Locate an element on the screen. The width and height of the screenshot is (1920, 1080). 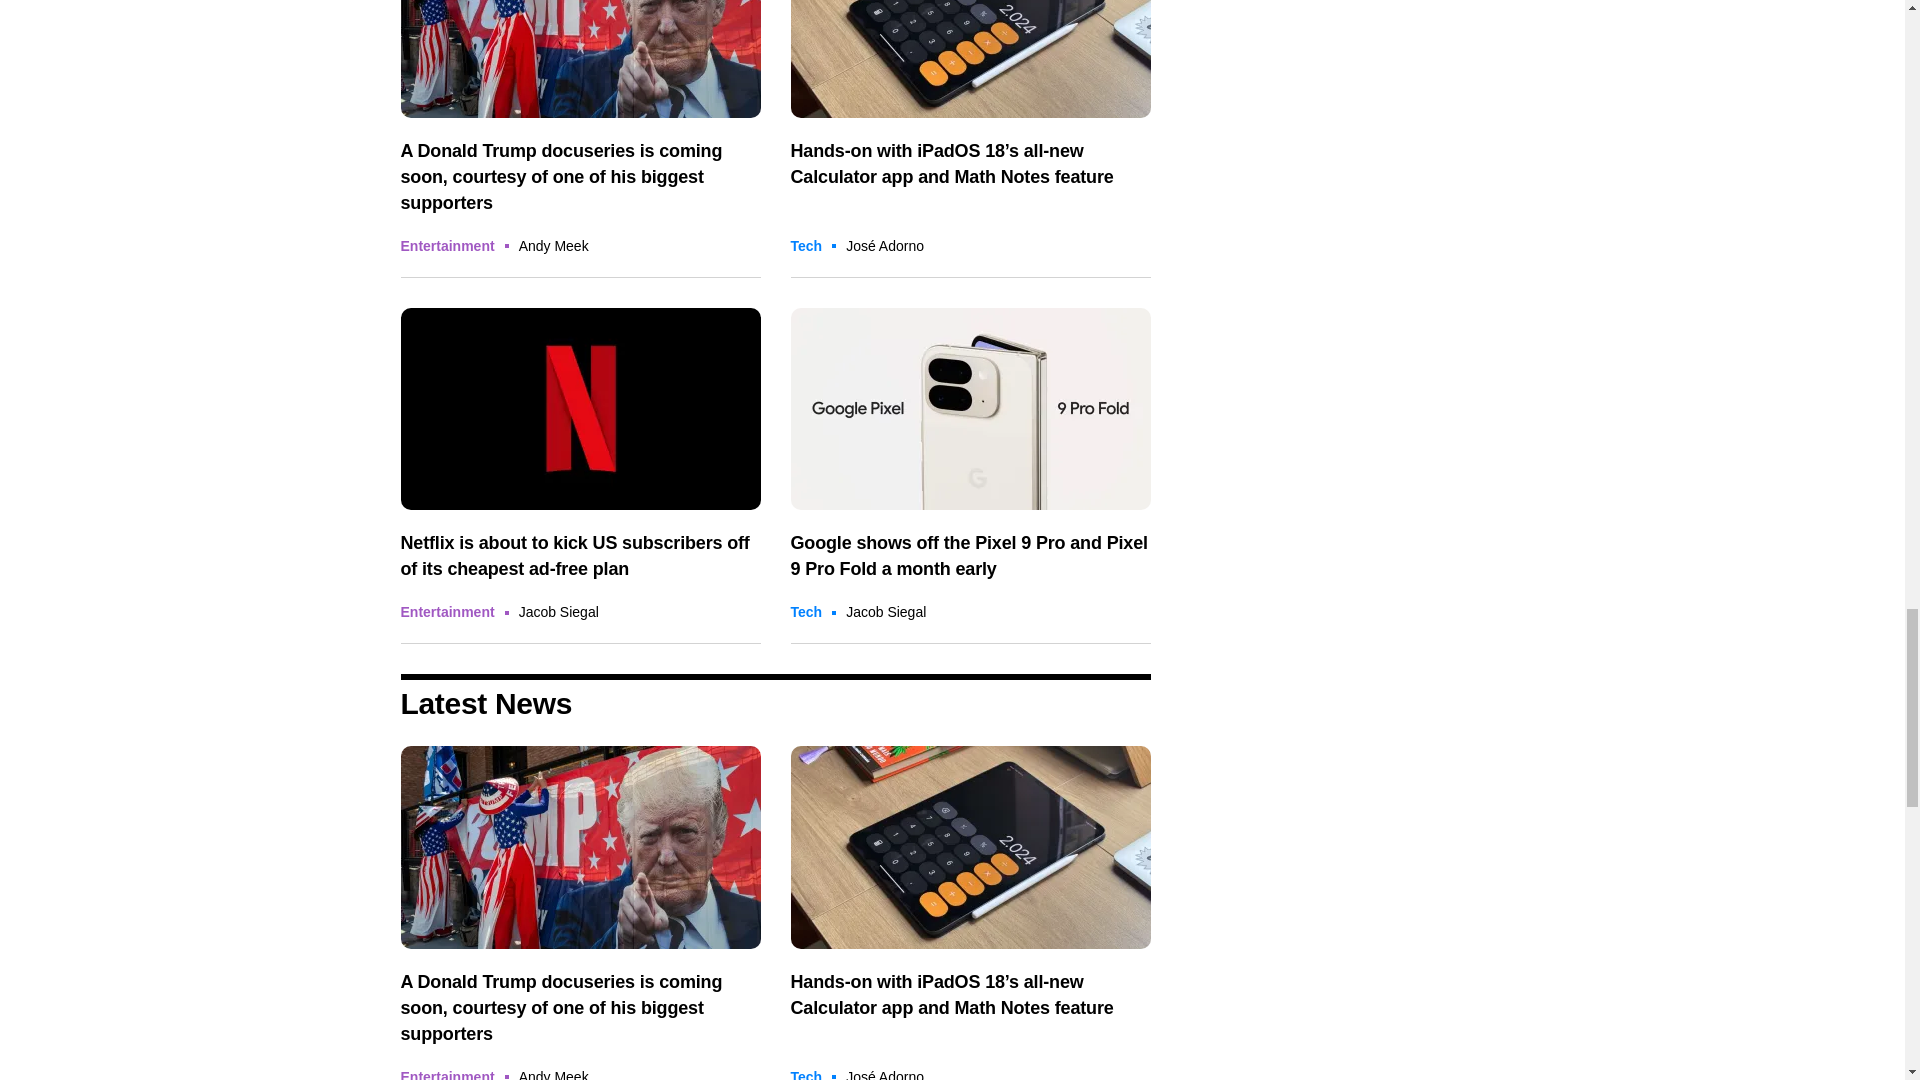
Posts by Andy Meek is located at coordinates (554, 1074).